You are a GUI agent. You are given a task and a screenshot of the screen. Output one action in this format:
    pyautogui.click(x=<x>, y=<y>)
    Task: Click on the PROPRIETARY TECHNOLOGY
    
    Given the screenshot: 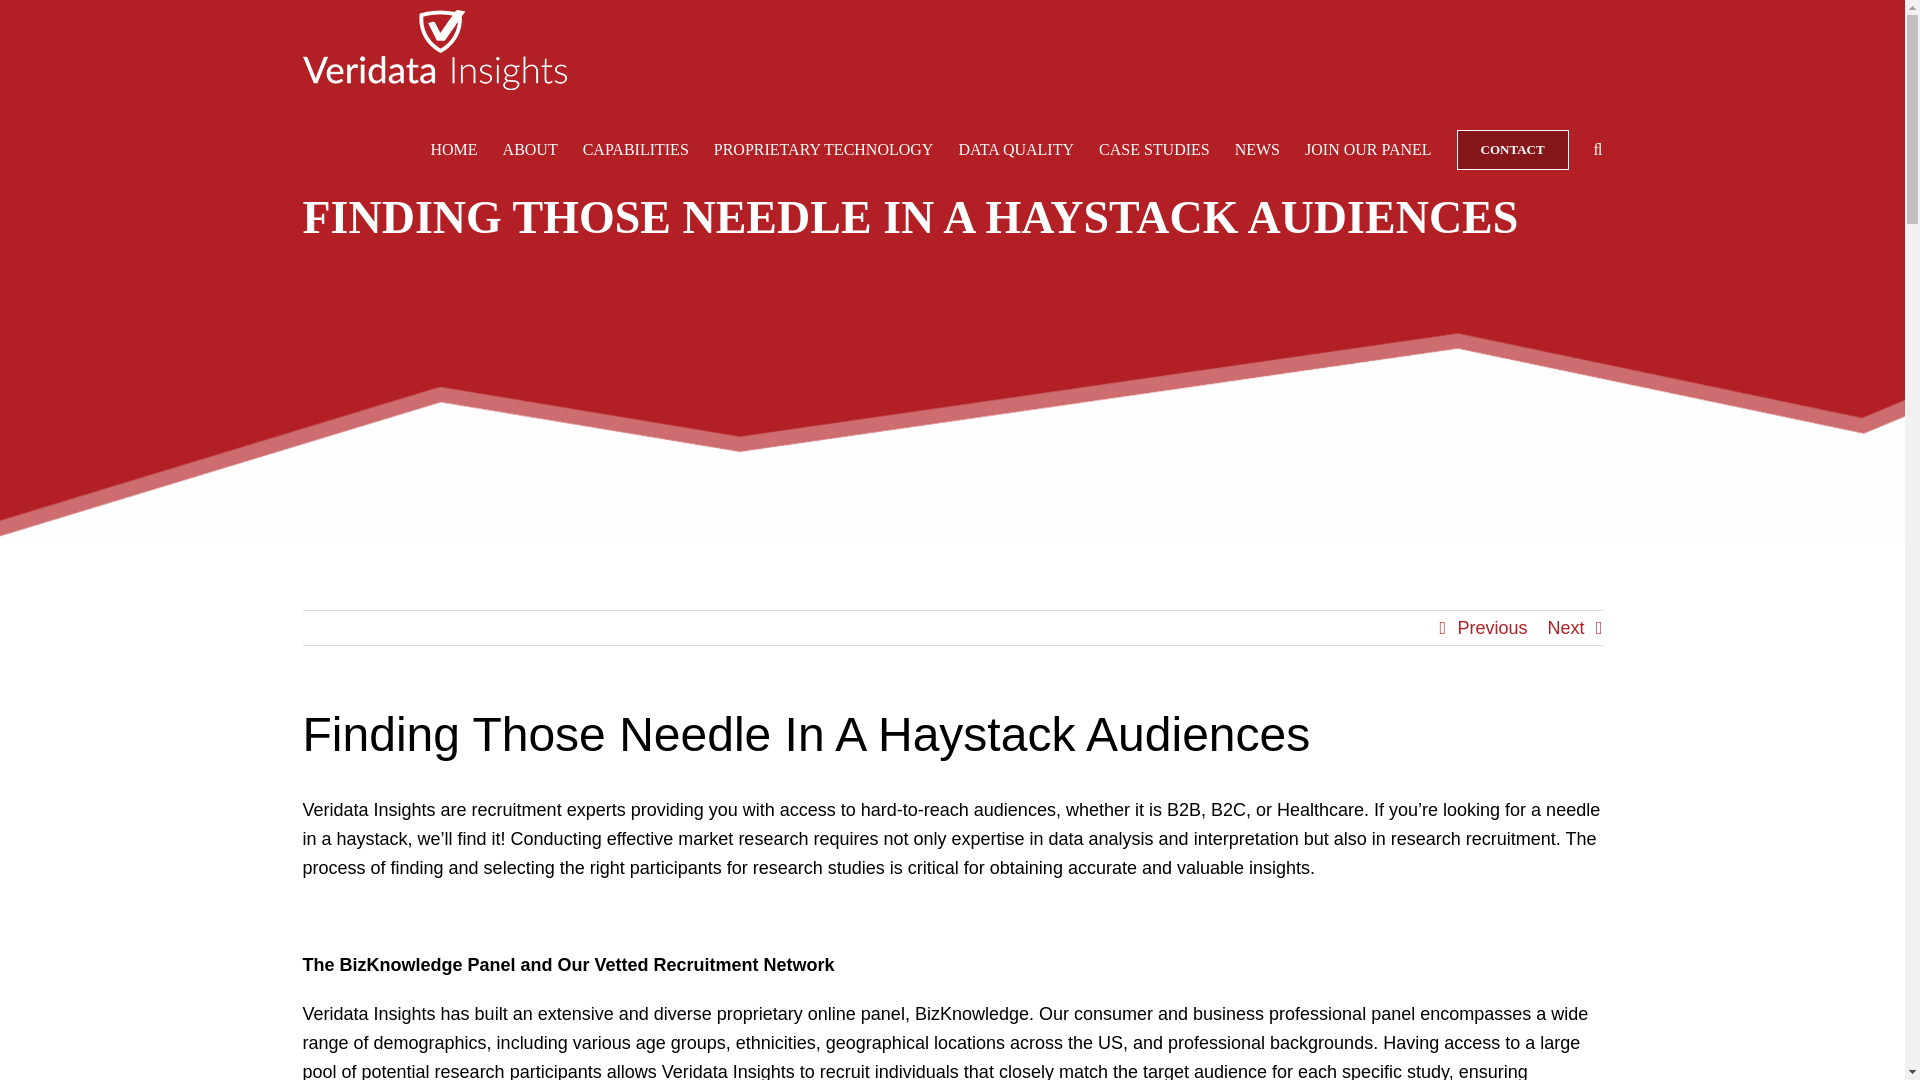 What is the action you would take?
    pyautogui.click(x=824, y=150)
    